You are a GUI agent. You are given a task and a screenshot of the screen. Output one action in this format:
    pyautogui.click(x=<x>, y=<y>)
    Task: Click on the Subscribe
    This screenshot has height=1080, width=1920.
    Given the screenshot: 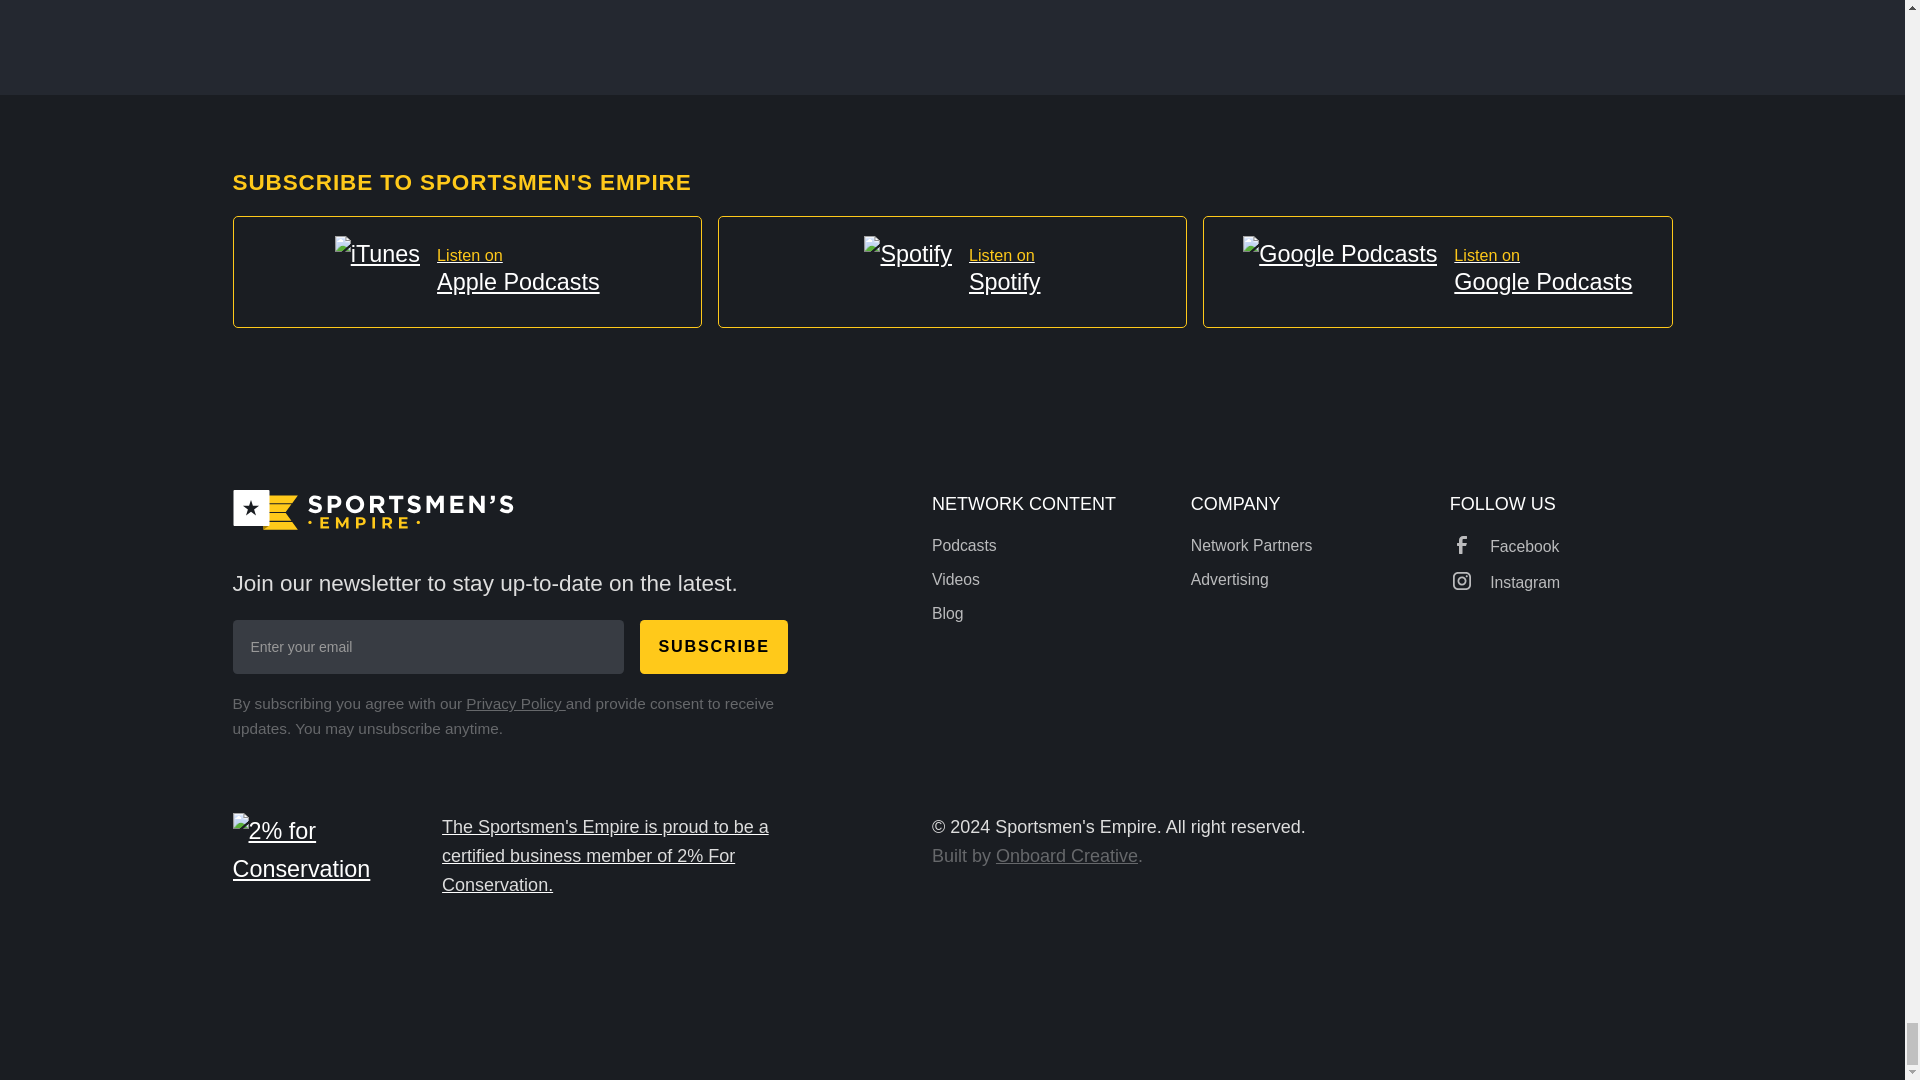 What is the action you would take?
    pyautogui.click(x=713, y=646)
    